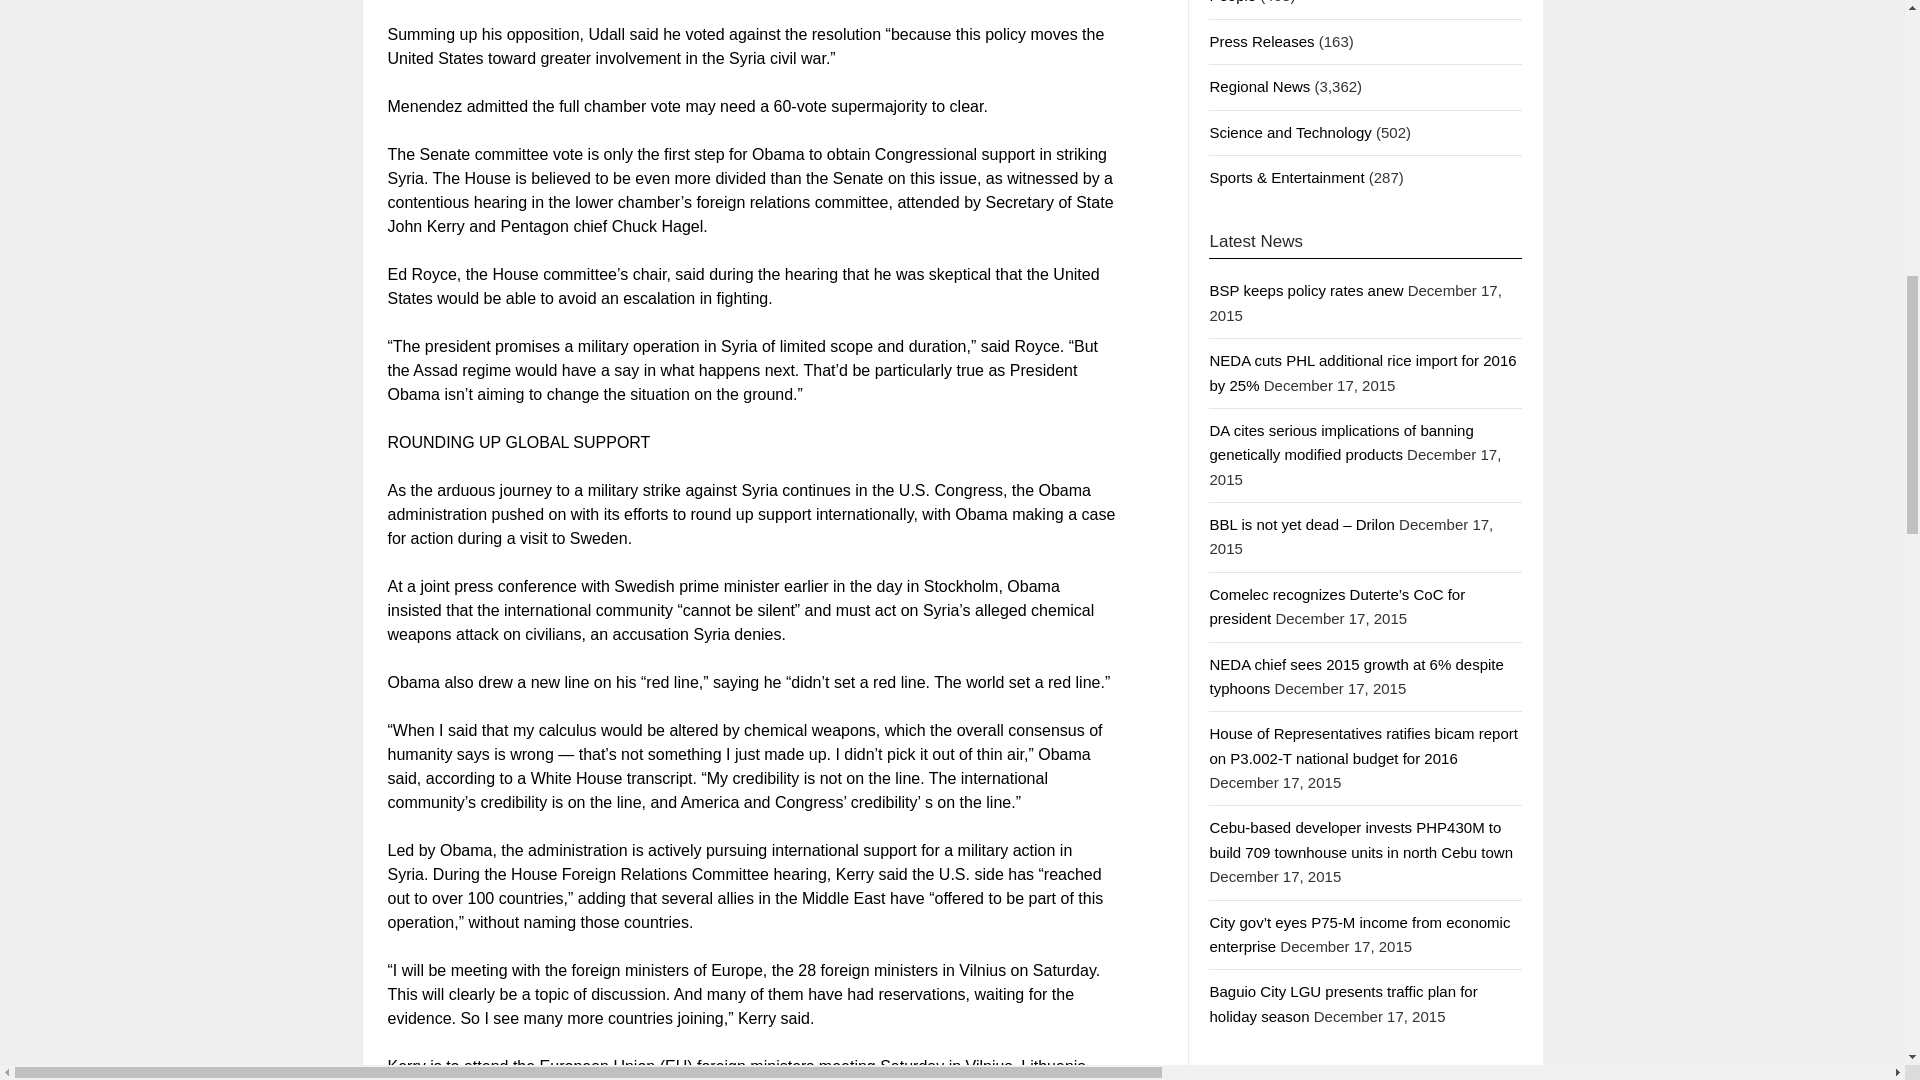 The image size is (1920, 1080). Describe the element at coordinates (1259, 86) in the screenshot. I see `Regional News` at that location.